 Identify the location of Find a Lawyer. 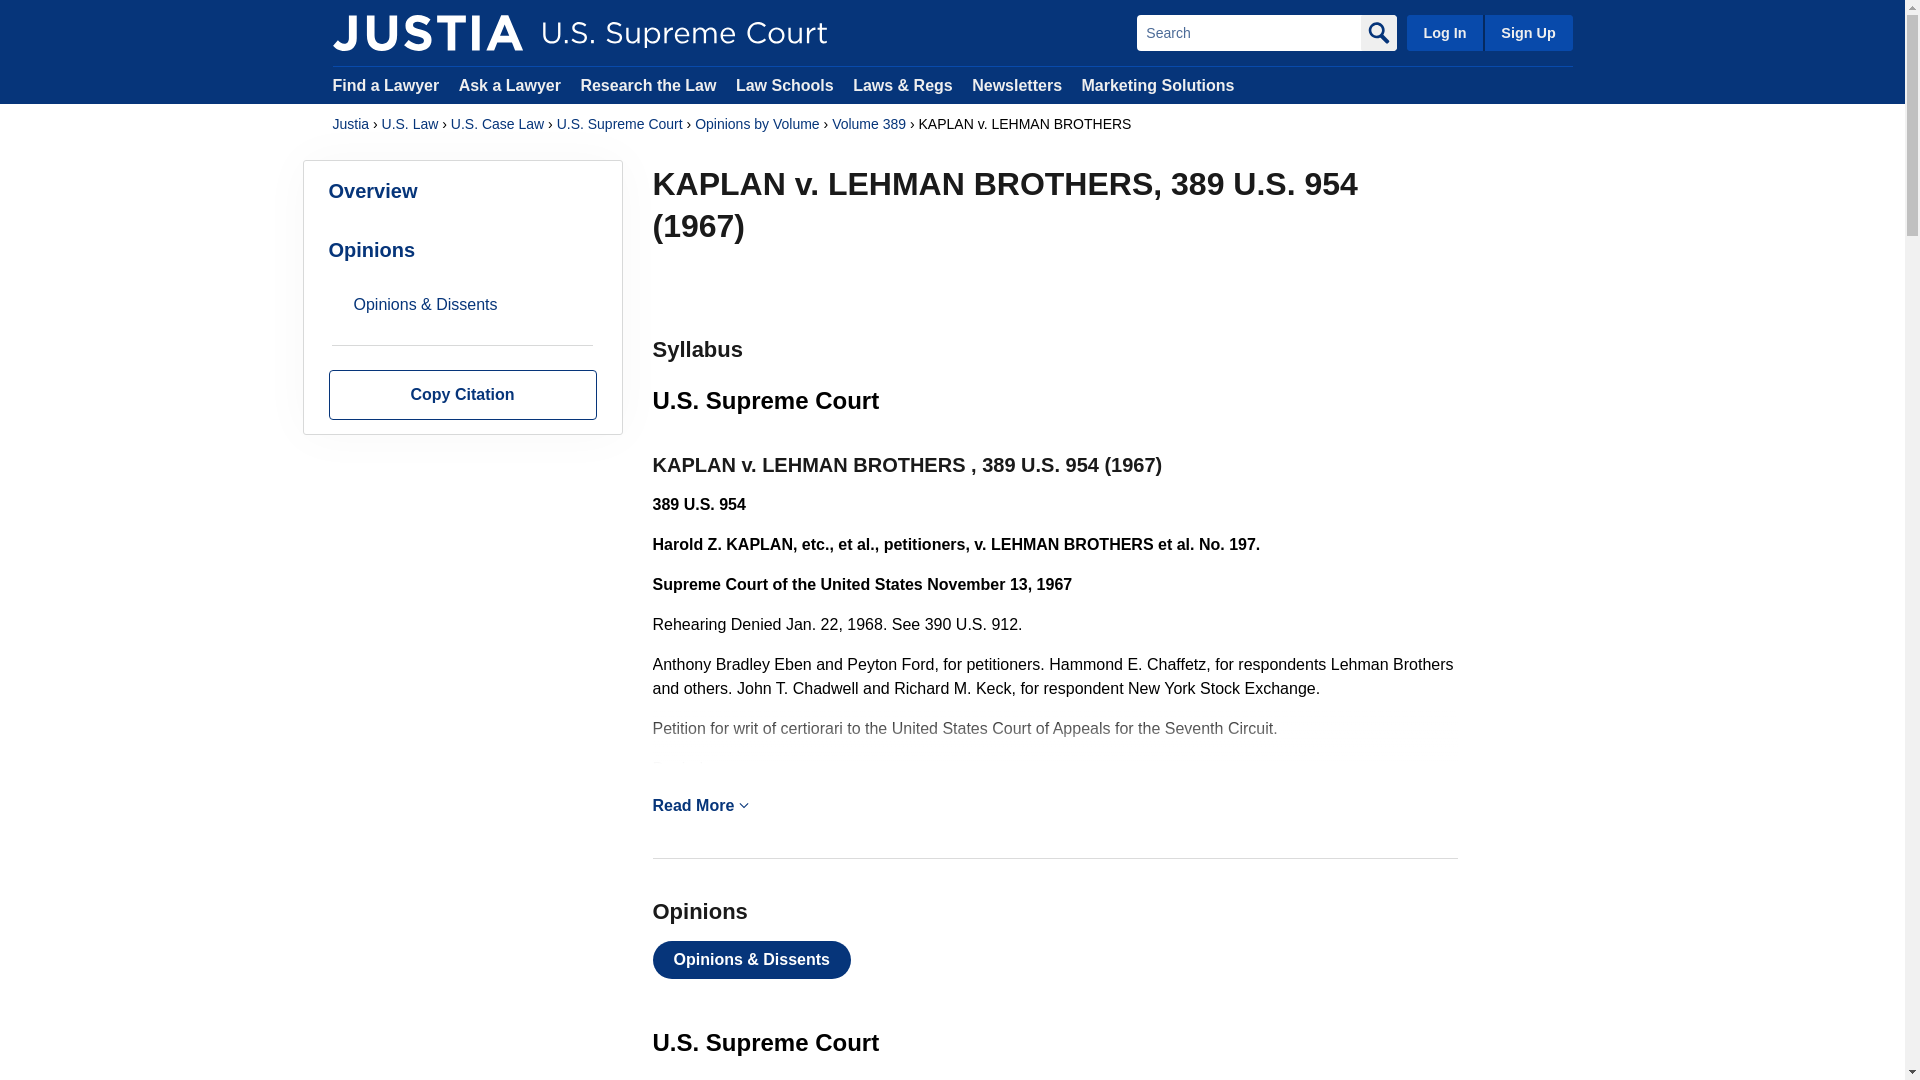
(386, 84).